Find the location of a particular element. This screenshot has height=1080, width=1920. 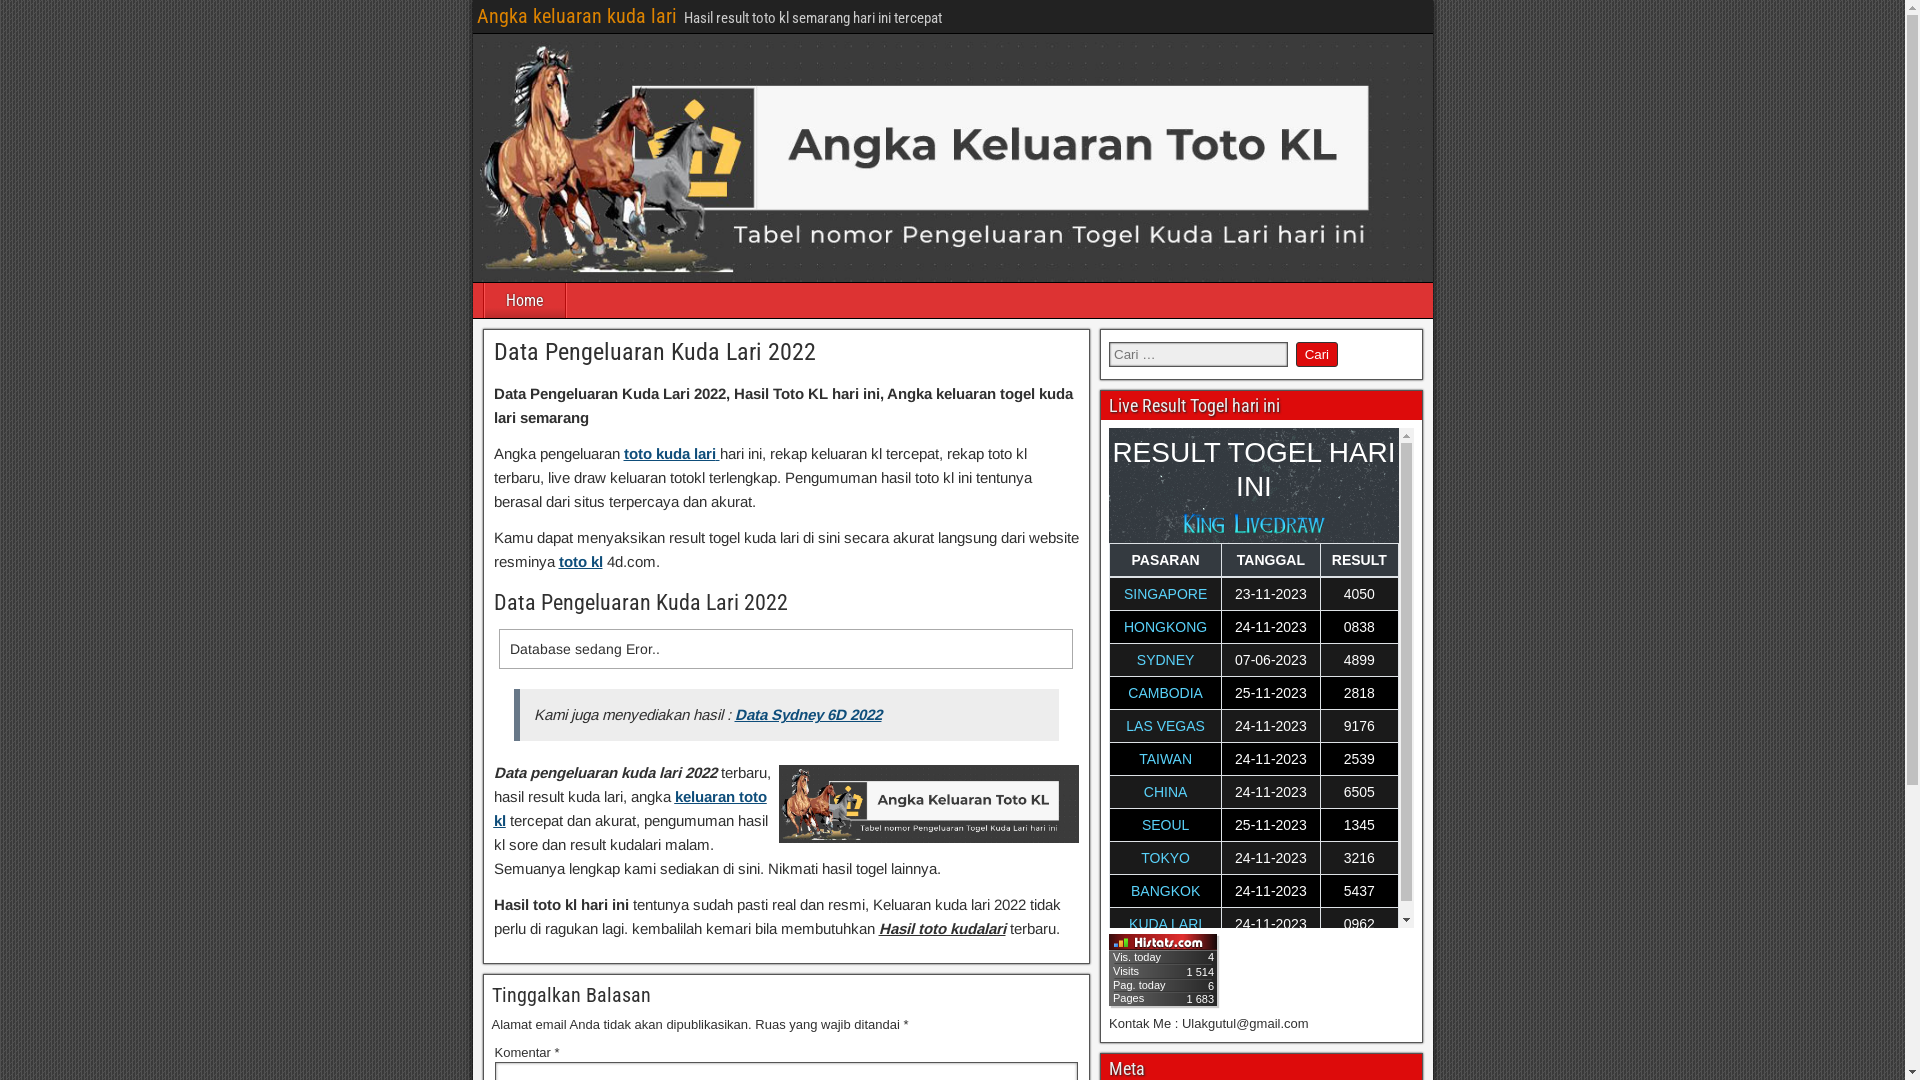

Data Sydney 6D 2022 is located at coordinates (808, 714).